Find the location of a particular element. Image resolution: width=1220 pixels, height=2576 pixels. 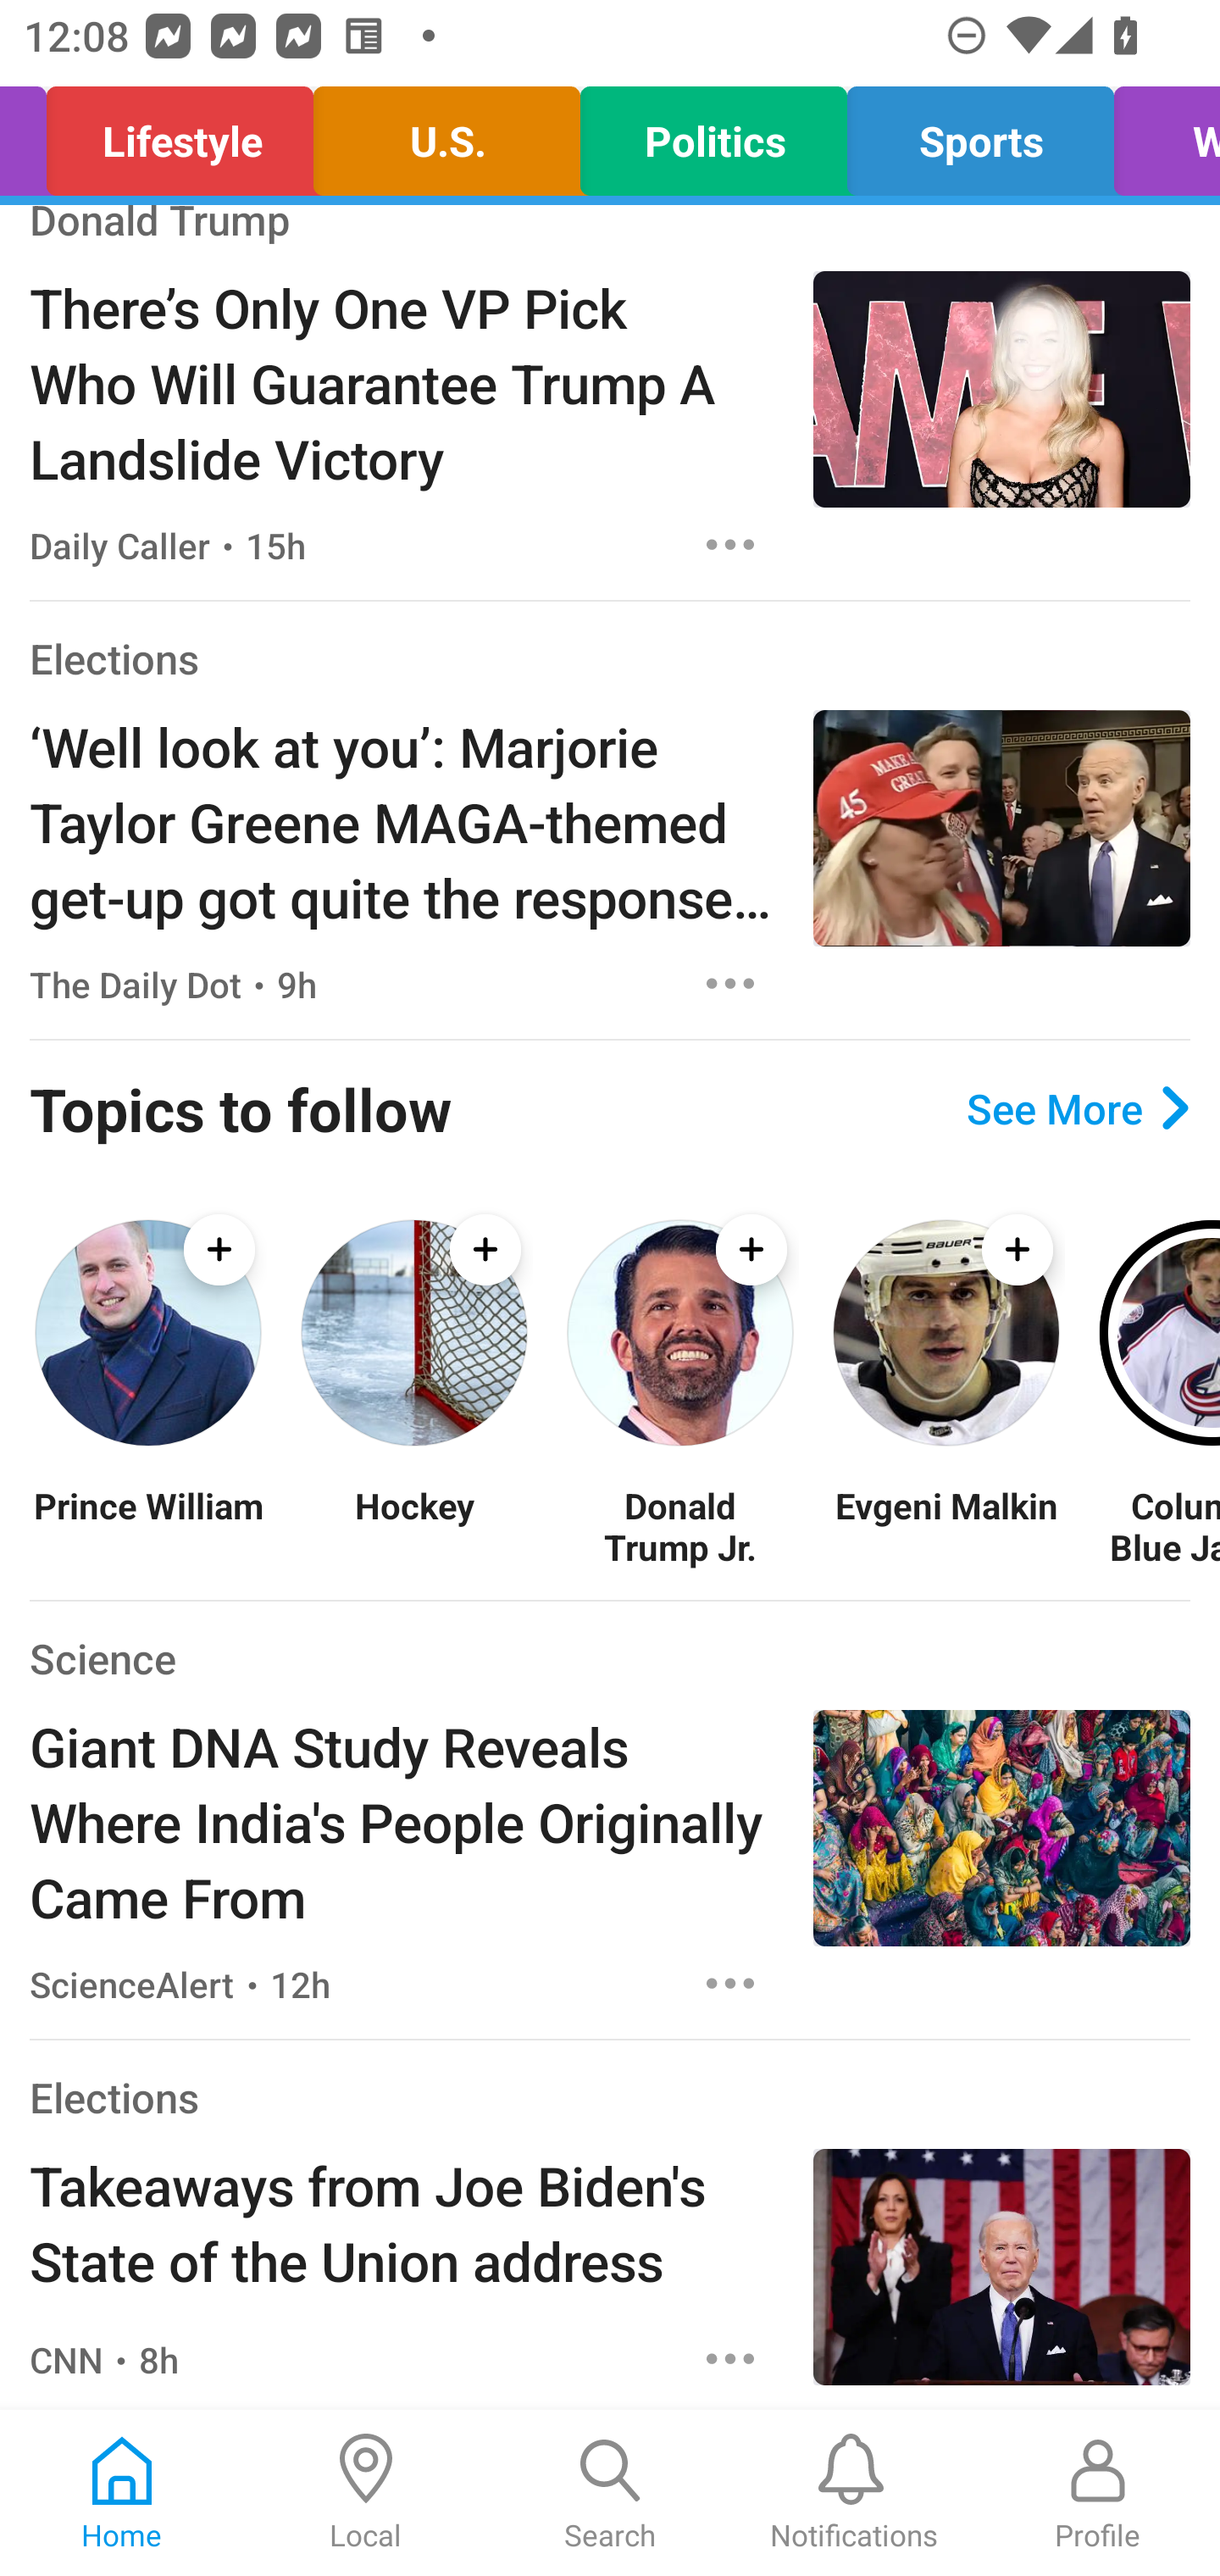

Politics is located at coordinates (713, 134).